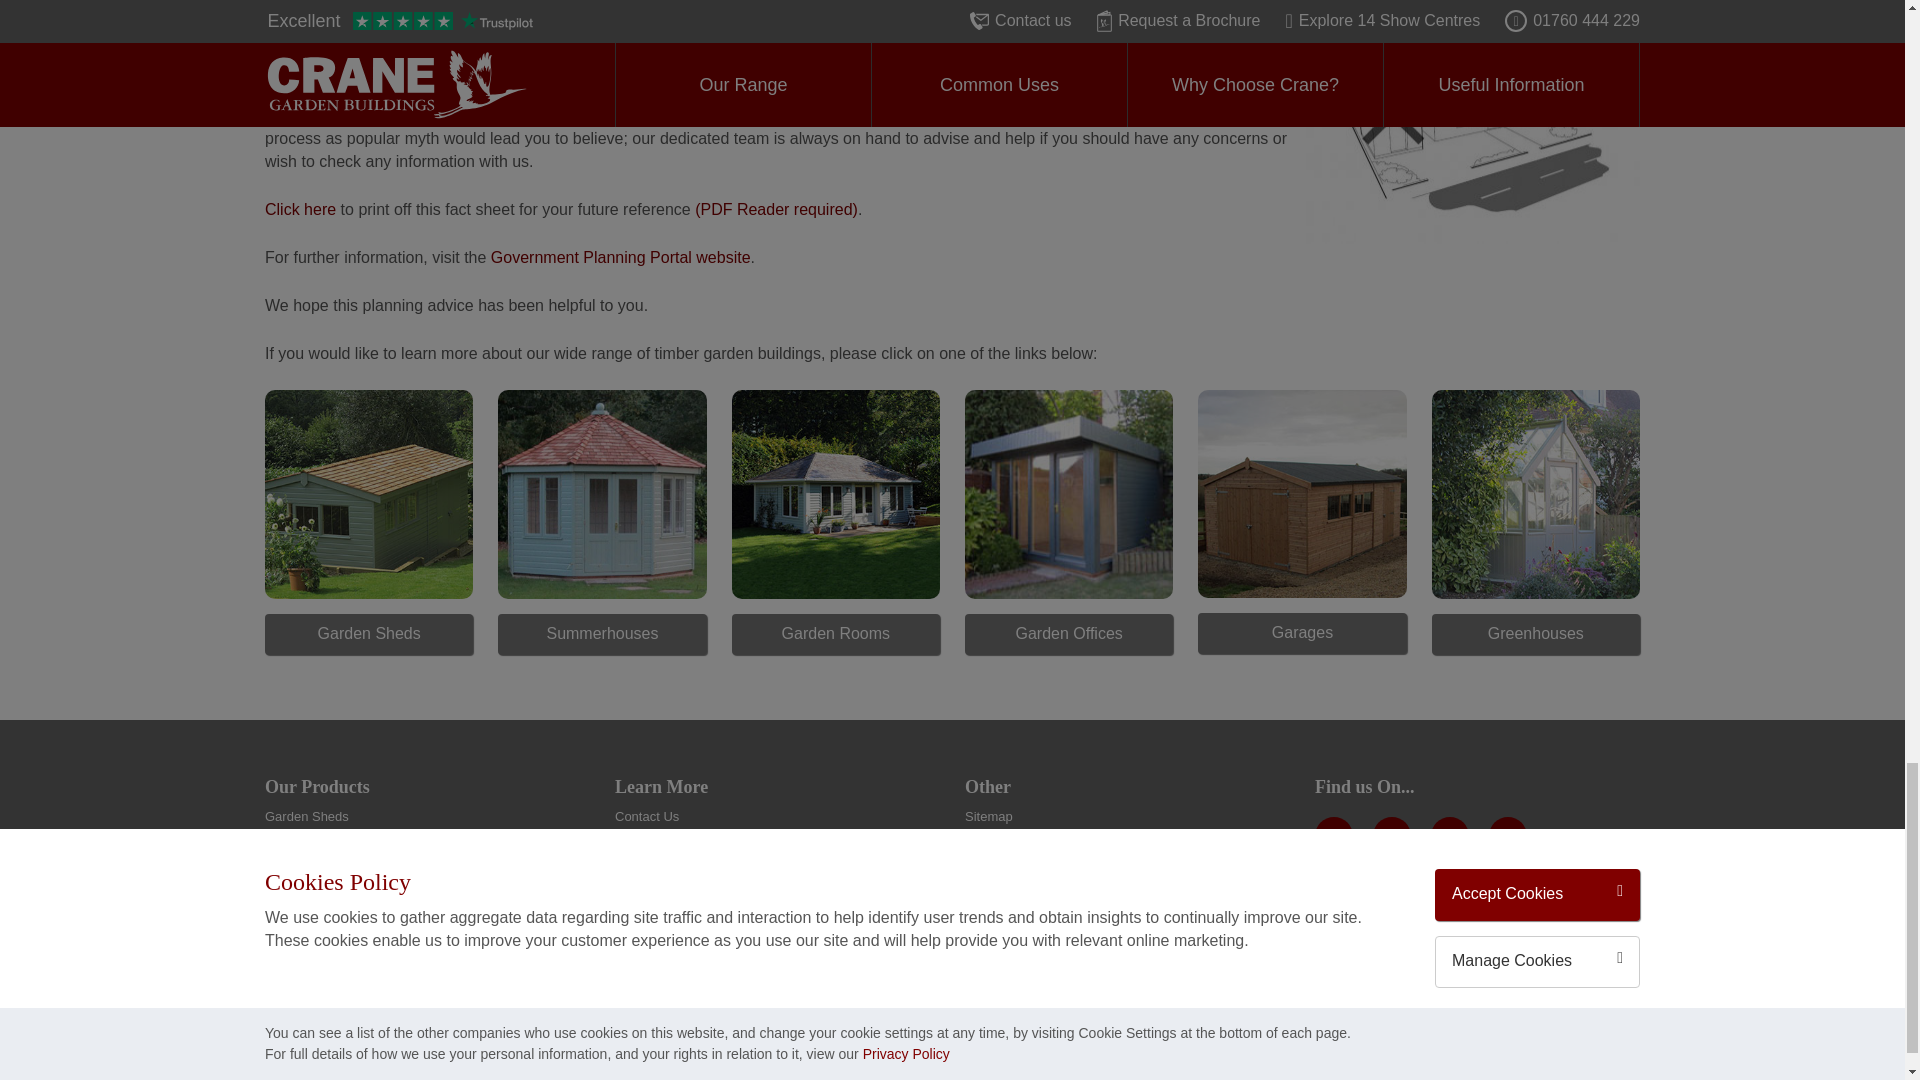  What do you see at coordinates (1477, 998) in the screenshot?
I see `Customer reviews powered by Trustpilot` at bounding box center [1477, 998].